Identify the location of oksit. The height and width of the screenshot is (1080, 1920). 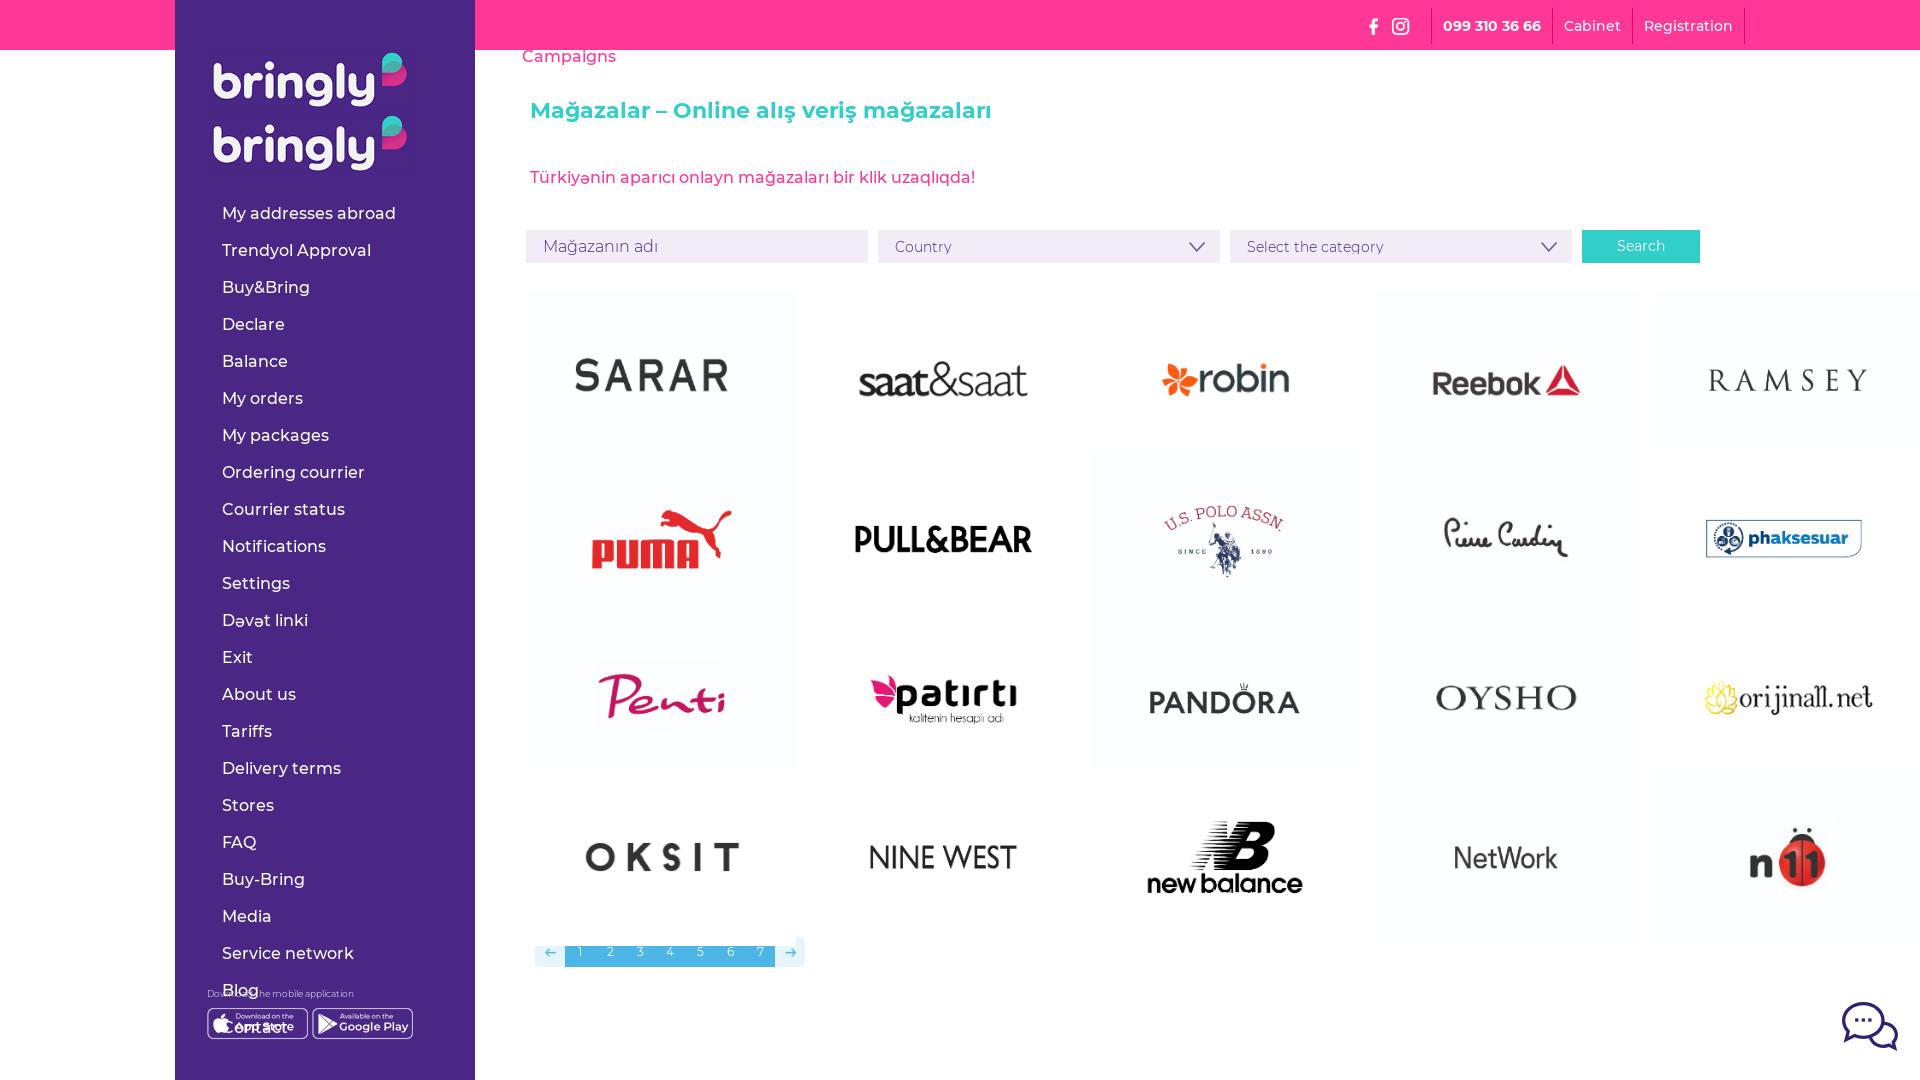
(662, 895).